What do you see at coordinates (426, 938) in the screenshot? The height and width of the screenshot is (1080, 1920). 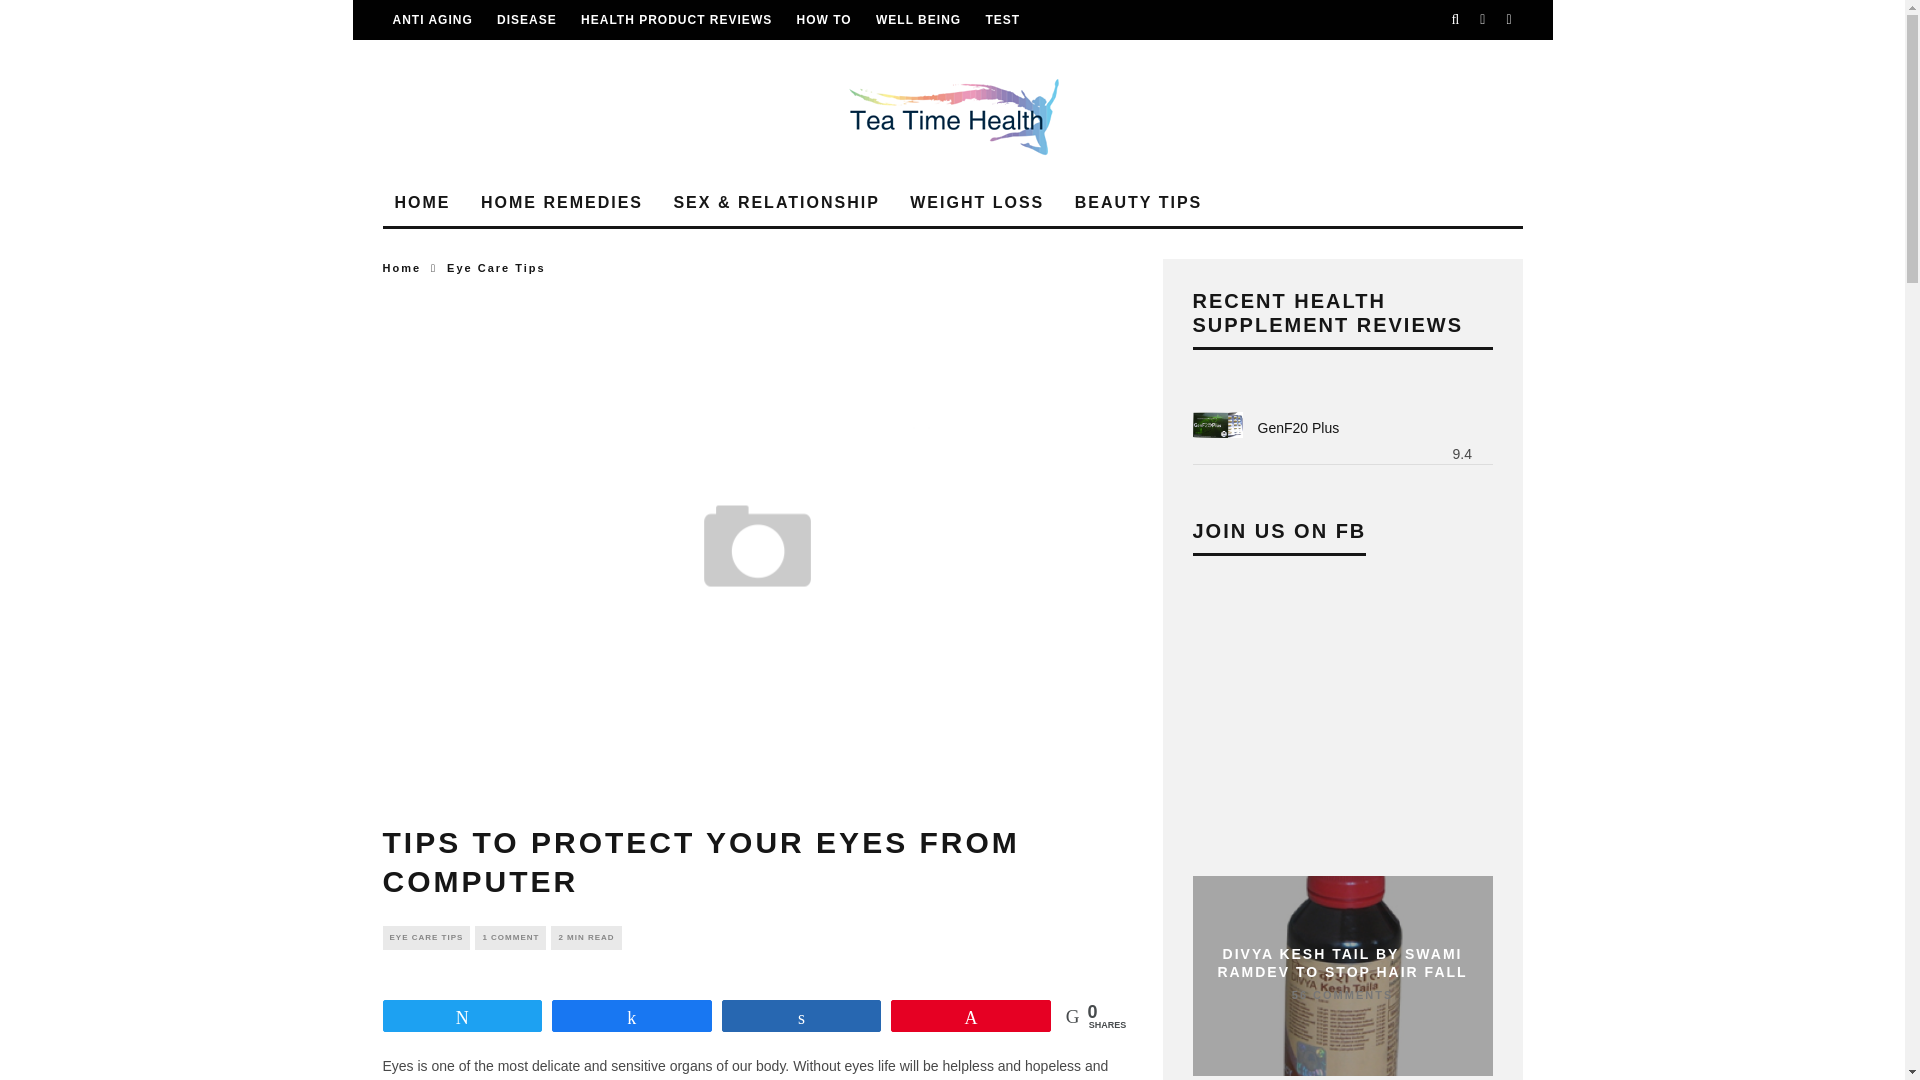 I see `View all posts in Eye Care Tips` at bounding box center [426, 938].